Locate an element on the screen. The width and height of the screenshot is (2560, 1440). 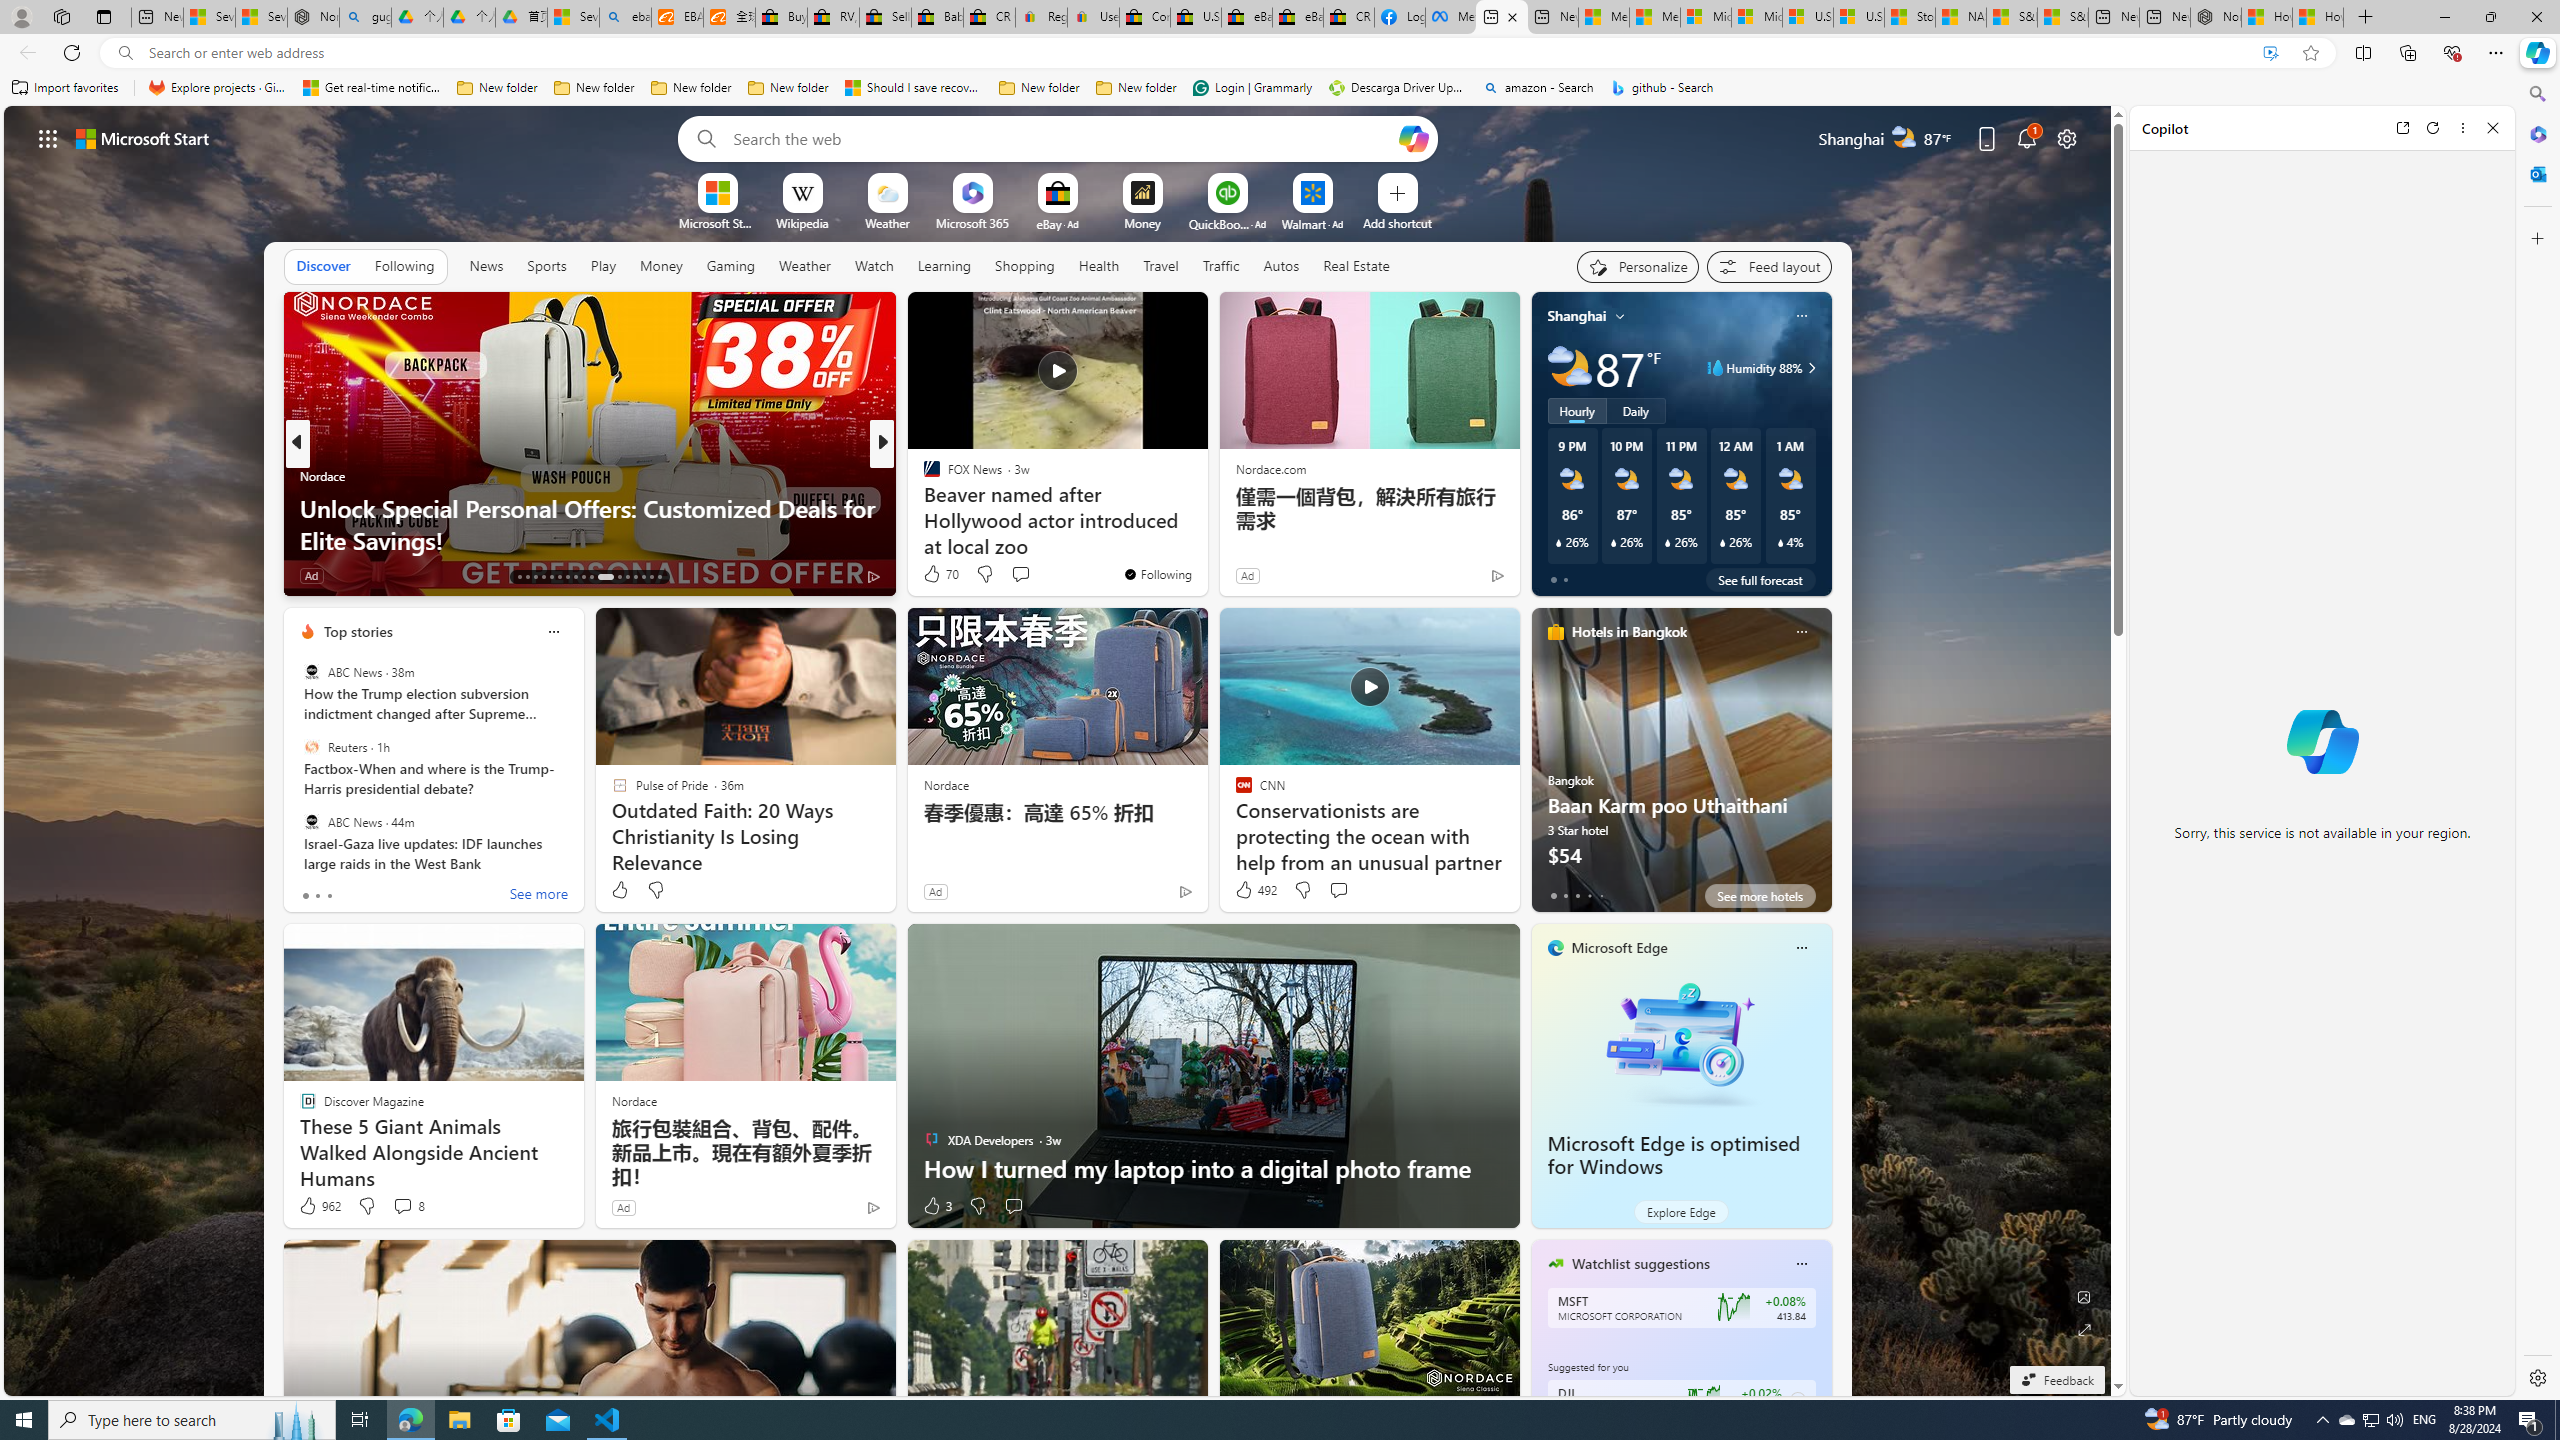
AutomationID: tab-25 is located at coordinates (627, 577).